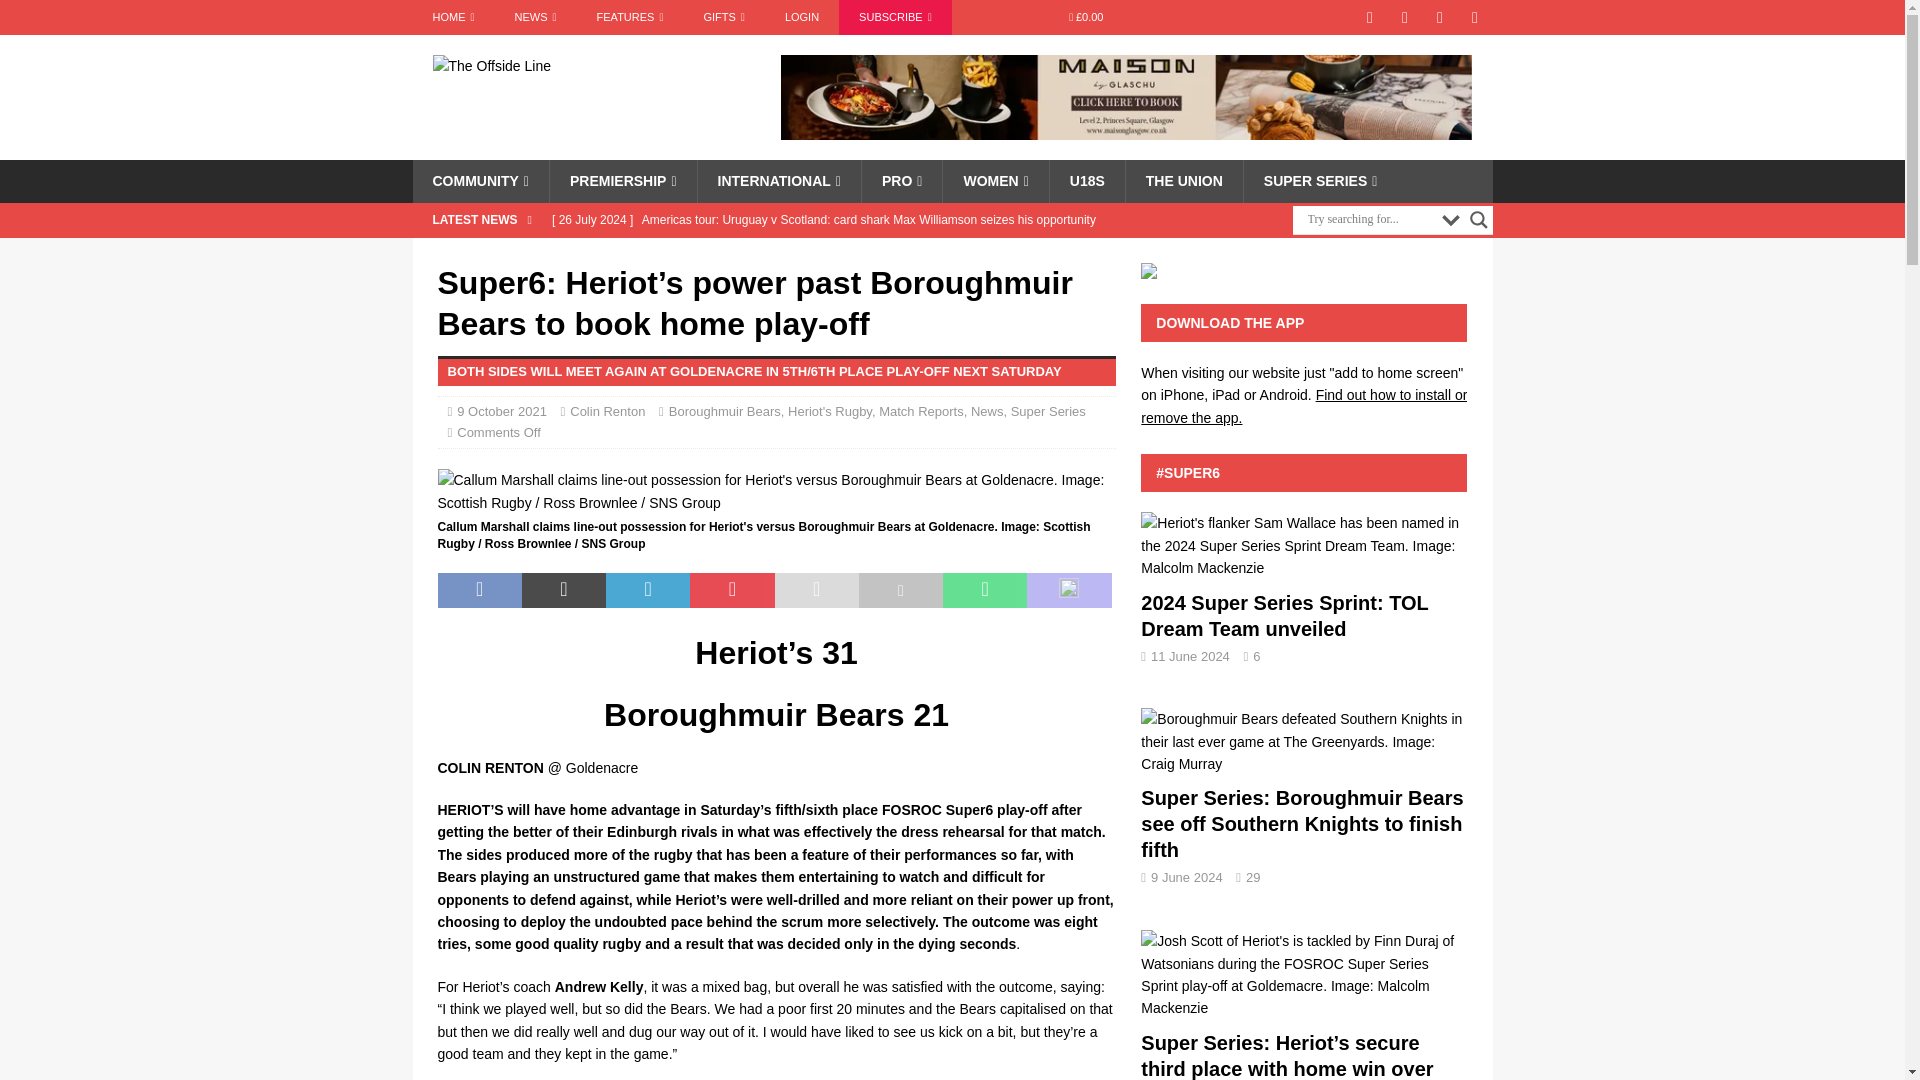 The height and width of the screenshot is (1080, 1920). I want to click on Scottish Rugby news coverage, so click(452, 17).